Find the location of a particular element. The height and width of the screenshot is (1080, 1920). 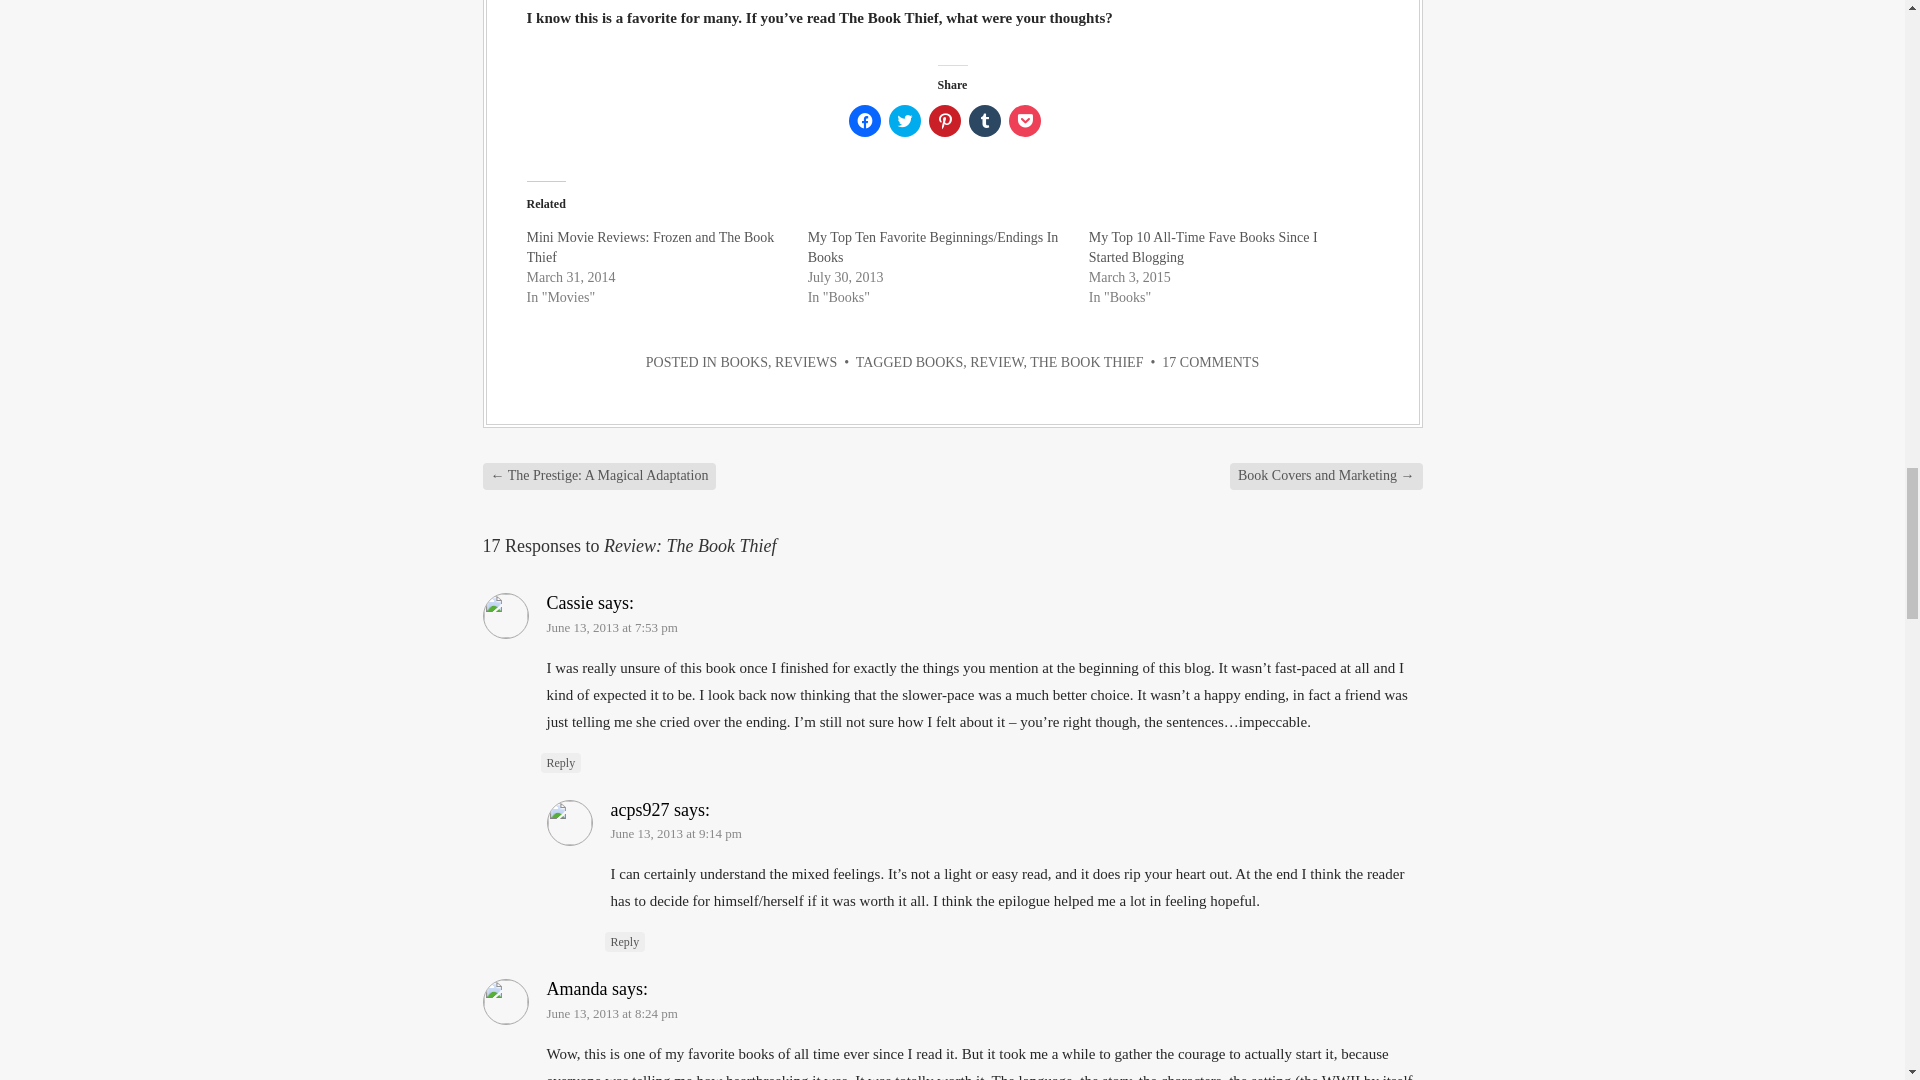

BOOKS is located at coordinates (743, 362).